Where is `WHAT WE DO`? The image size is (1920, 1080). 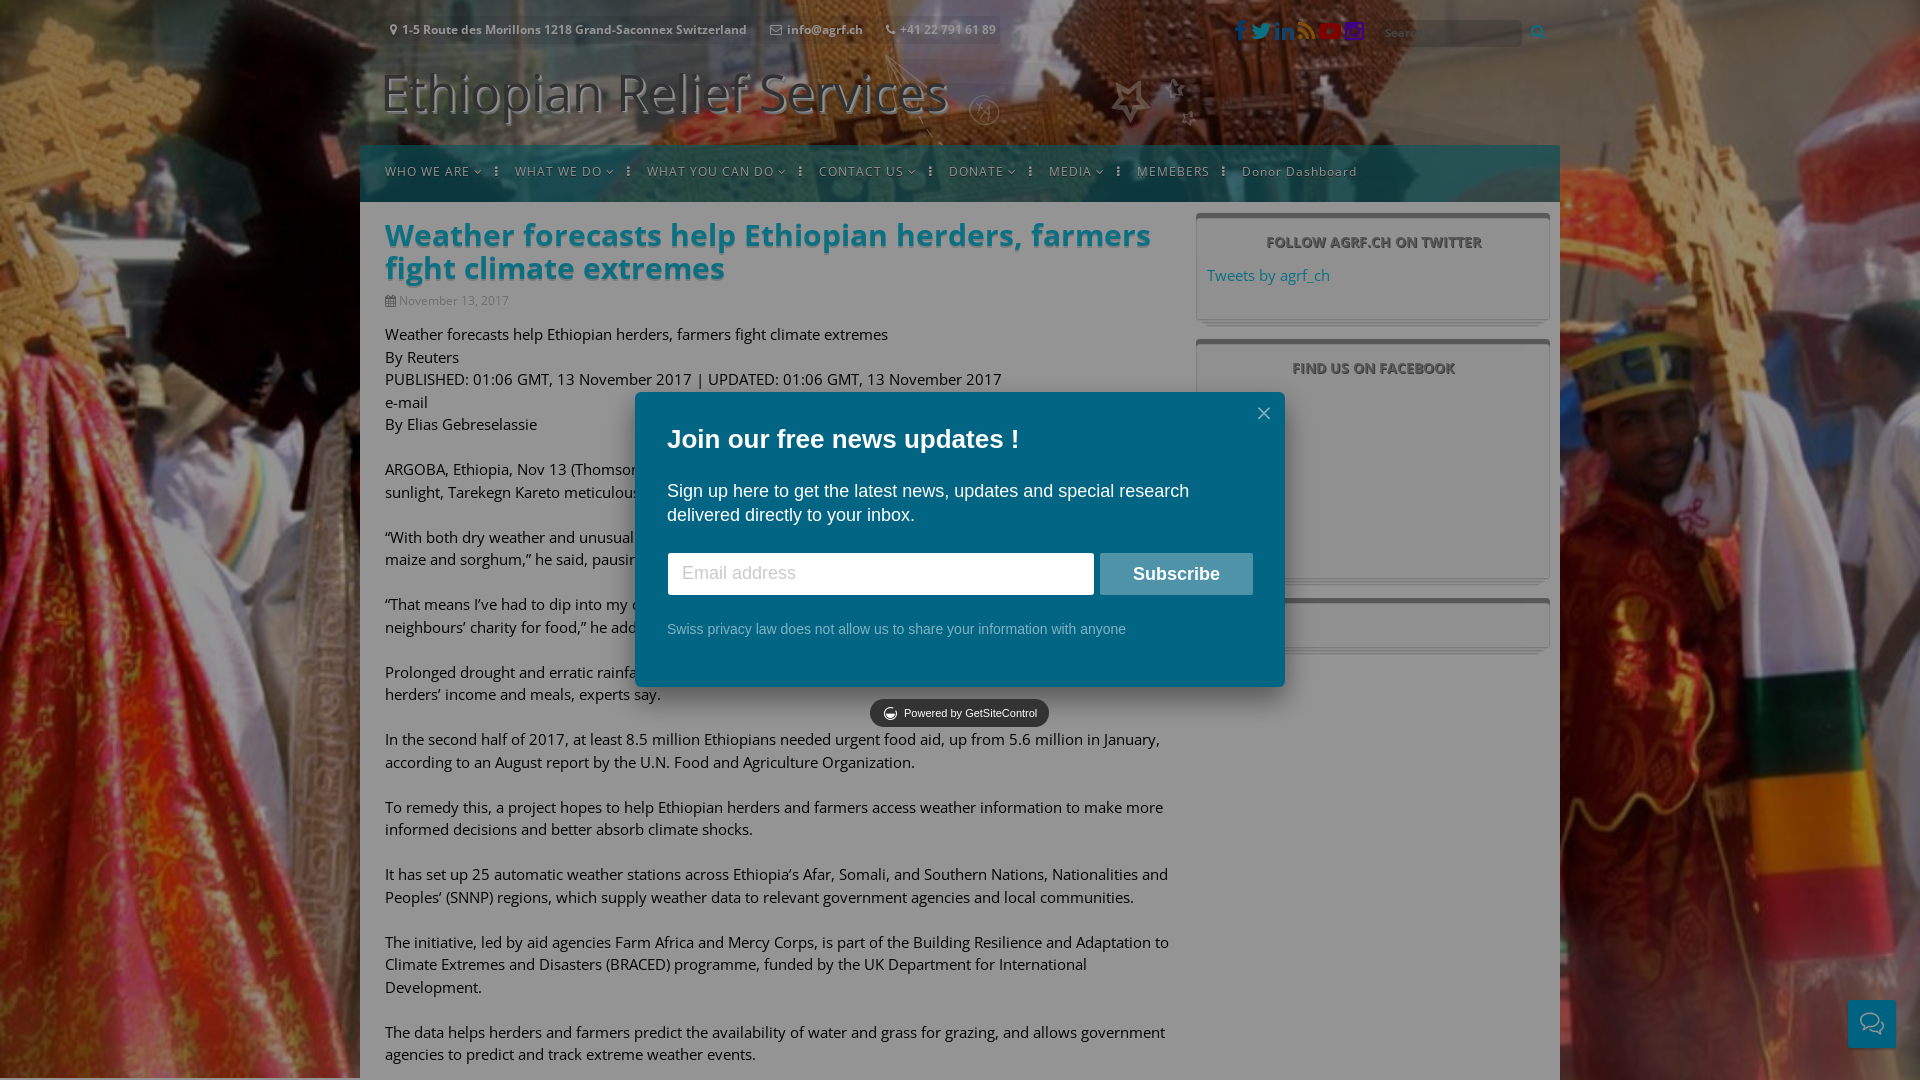
WHAT WE DO is located at coordinates (565, 170).